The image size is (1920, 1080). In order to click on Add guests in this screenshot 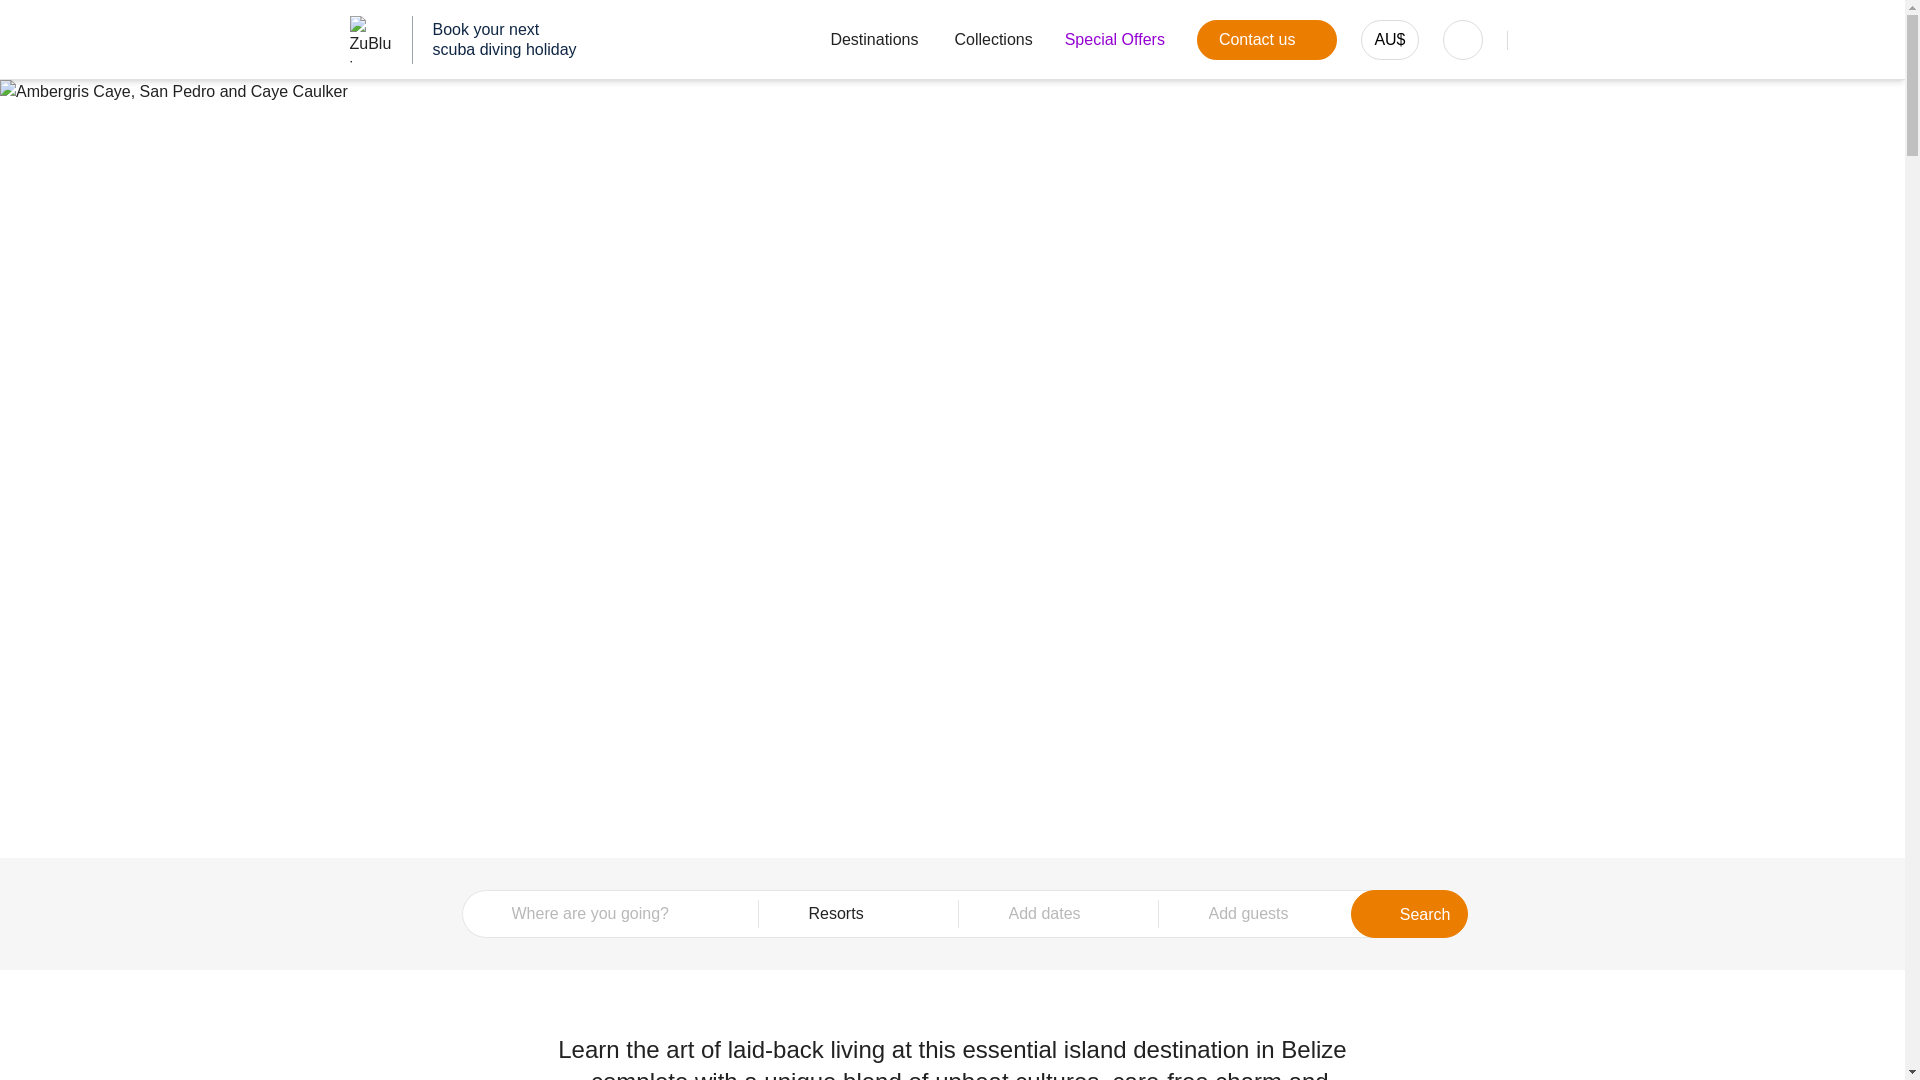, I will do `click(993, 40)`.